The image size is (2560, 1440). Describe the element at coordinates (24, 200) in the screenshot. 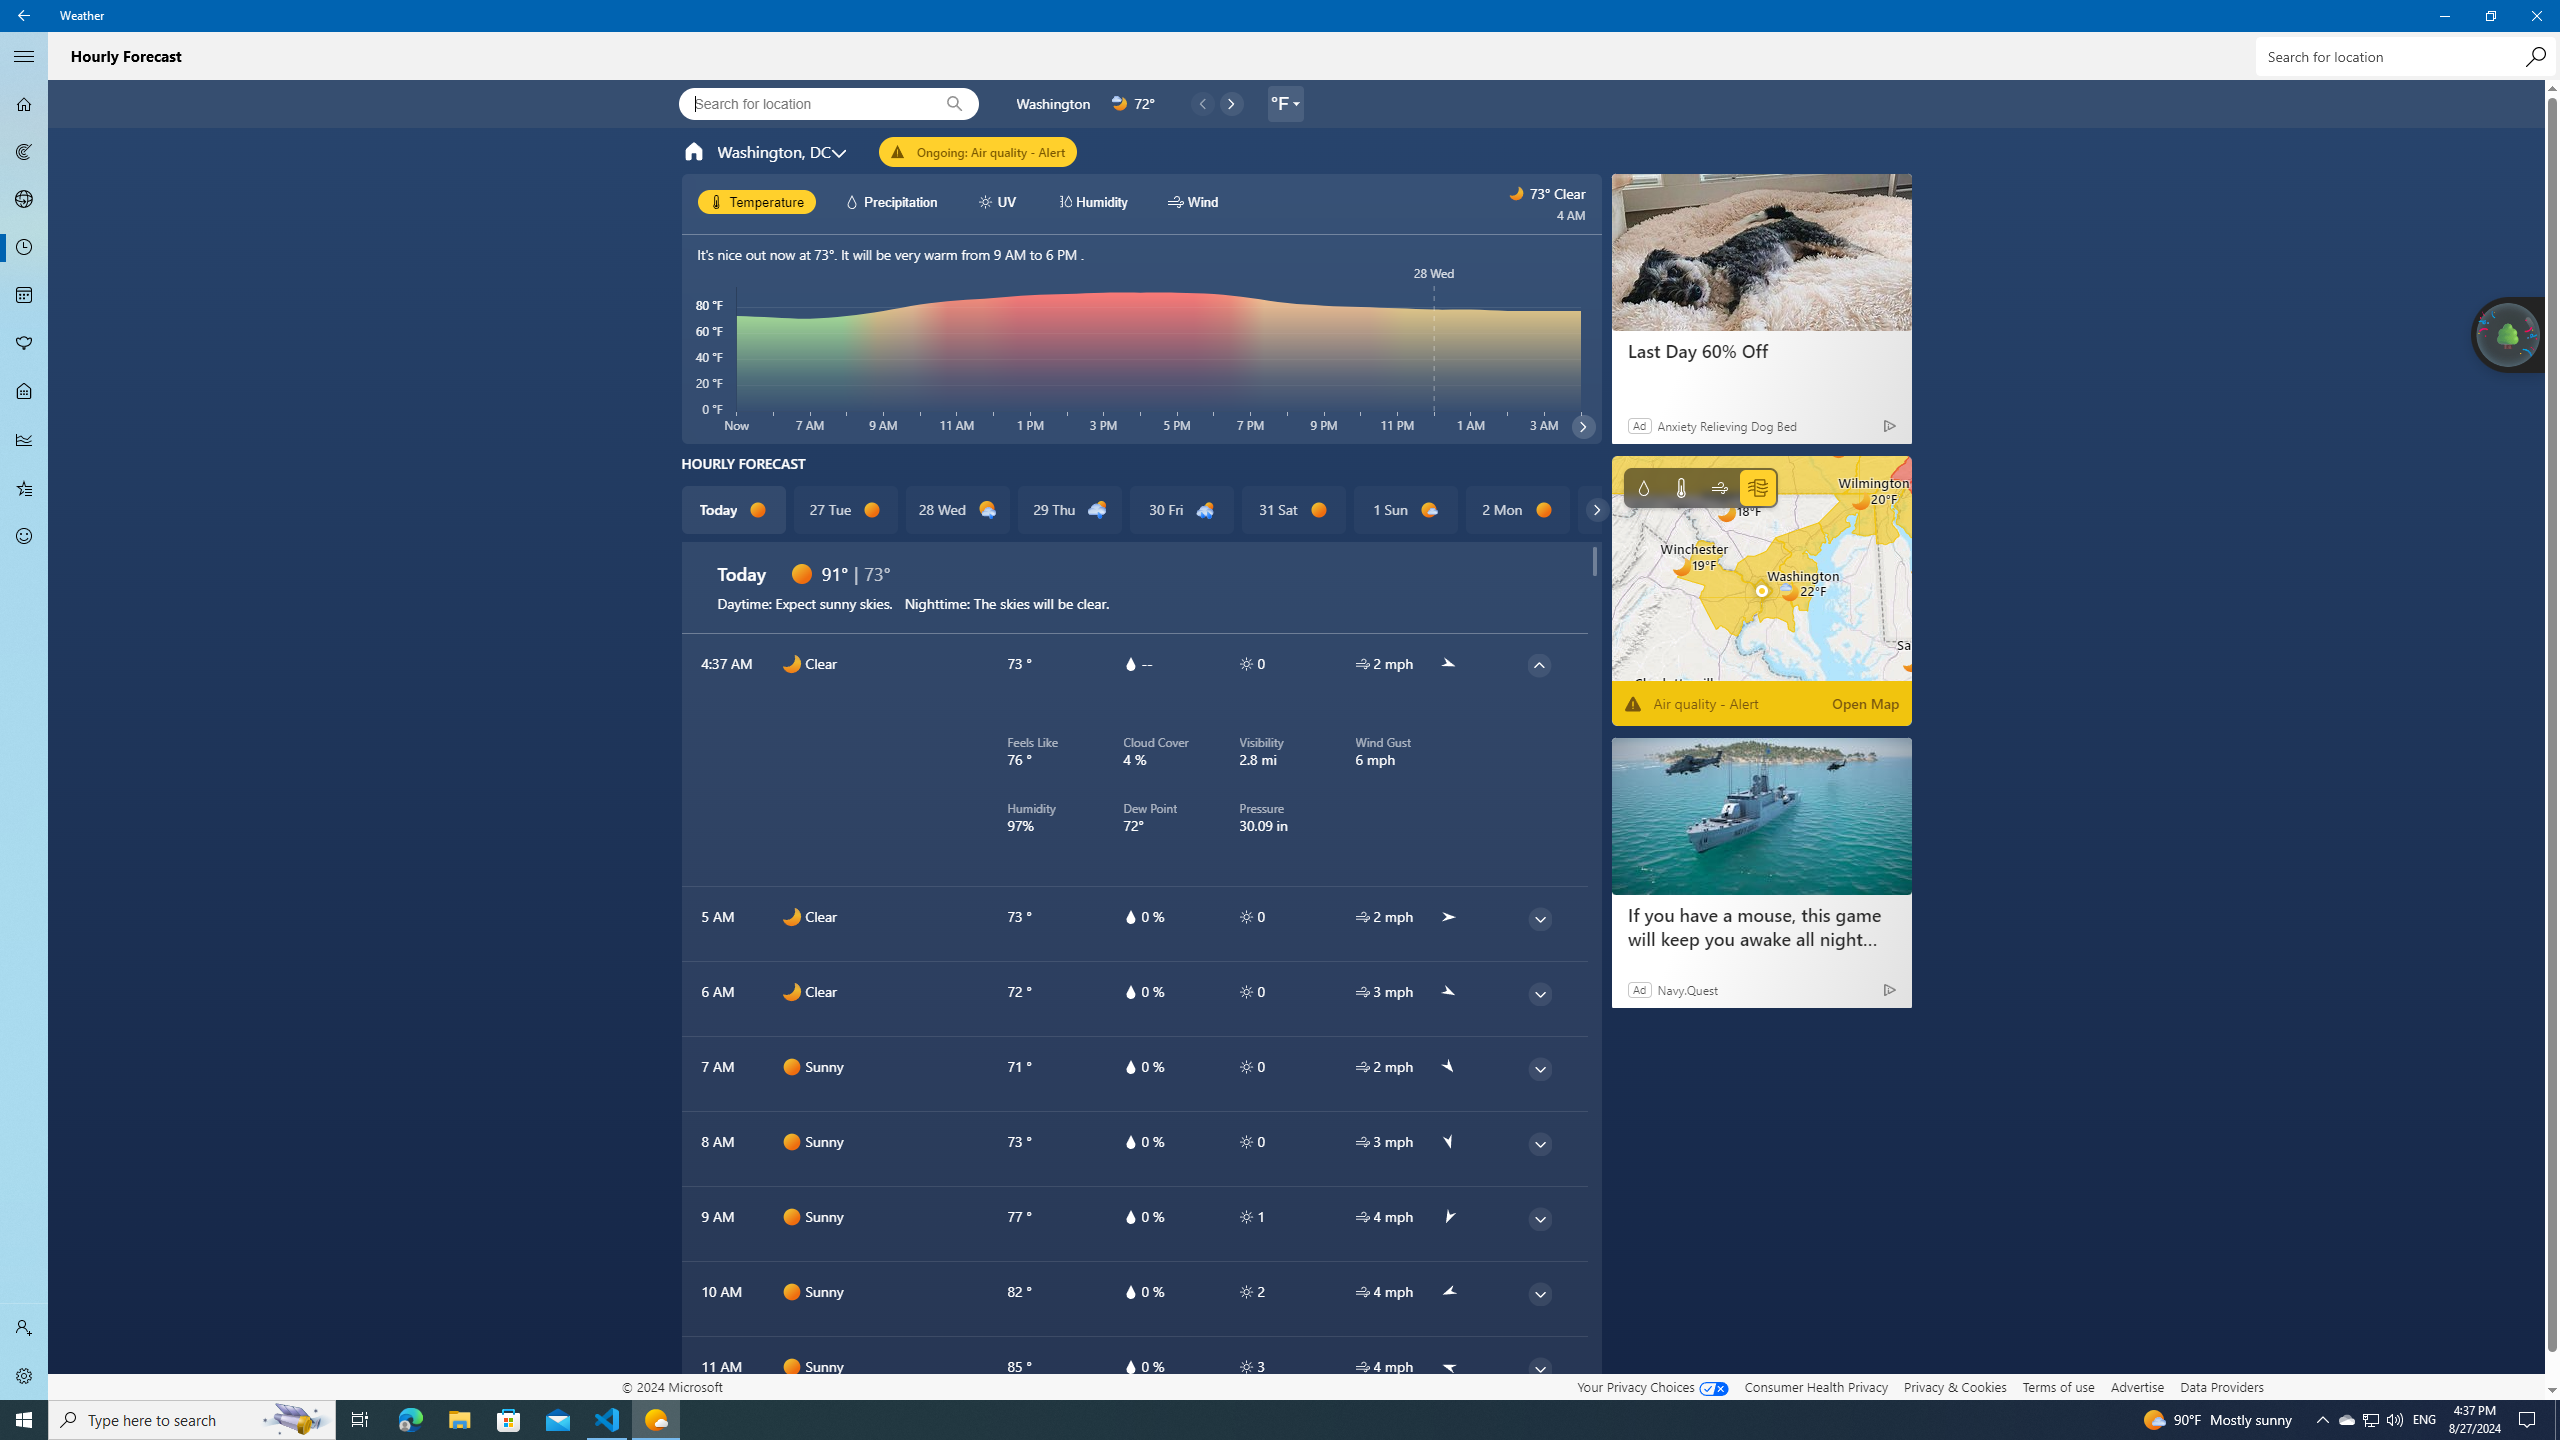

I see `3D Maps - Not Selected` at that location.